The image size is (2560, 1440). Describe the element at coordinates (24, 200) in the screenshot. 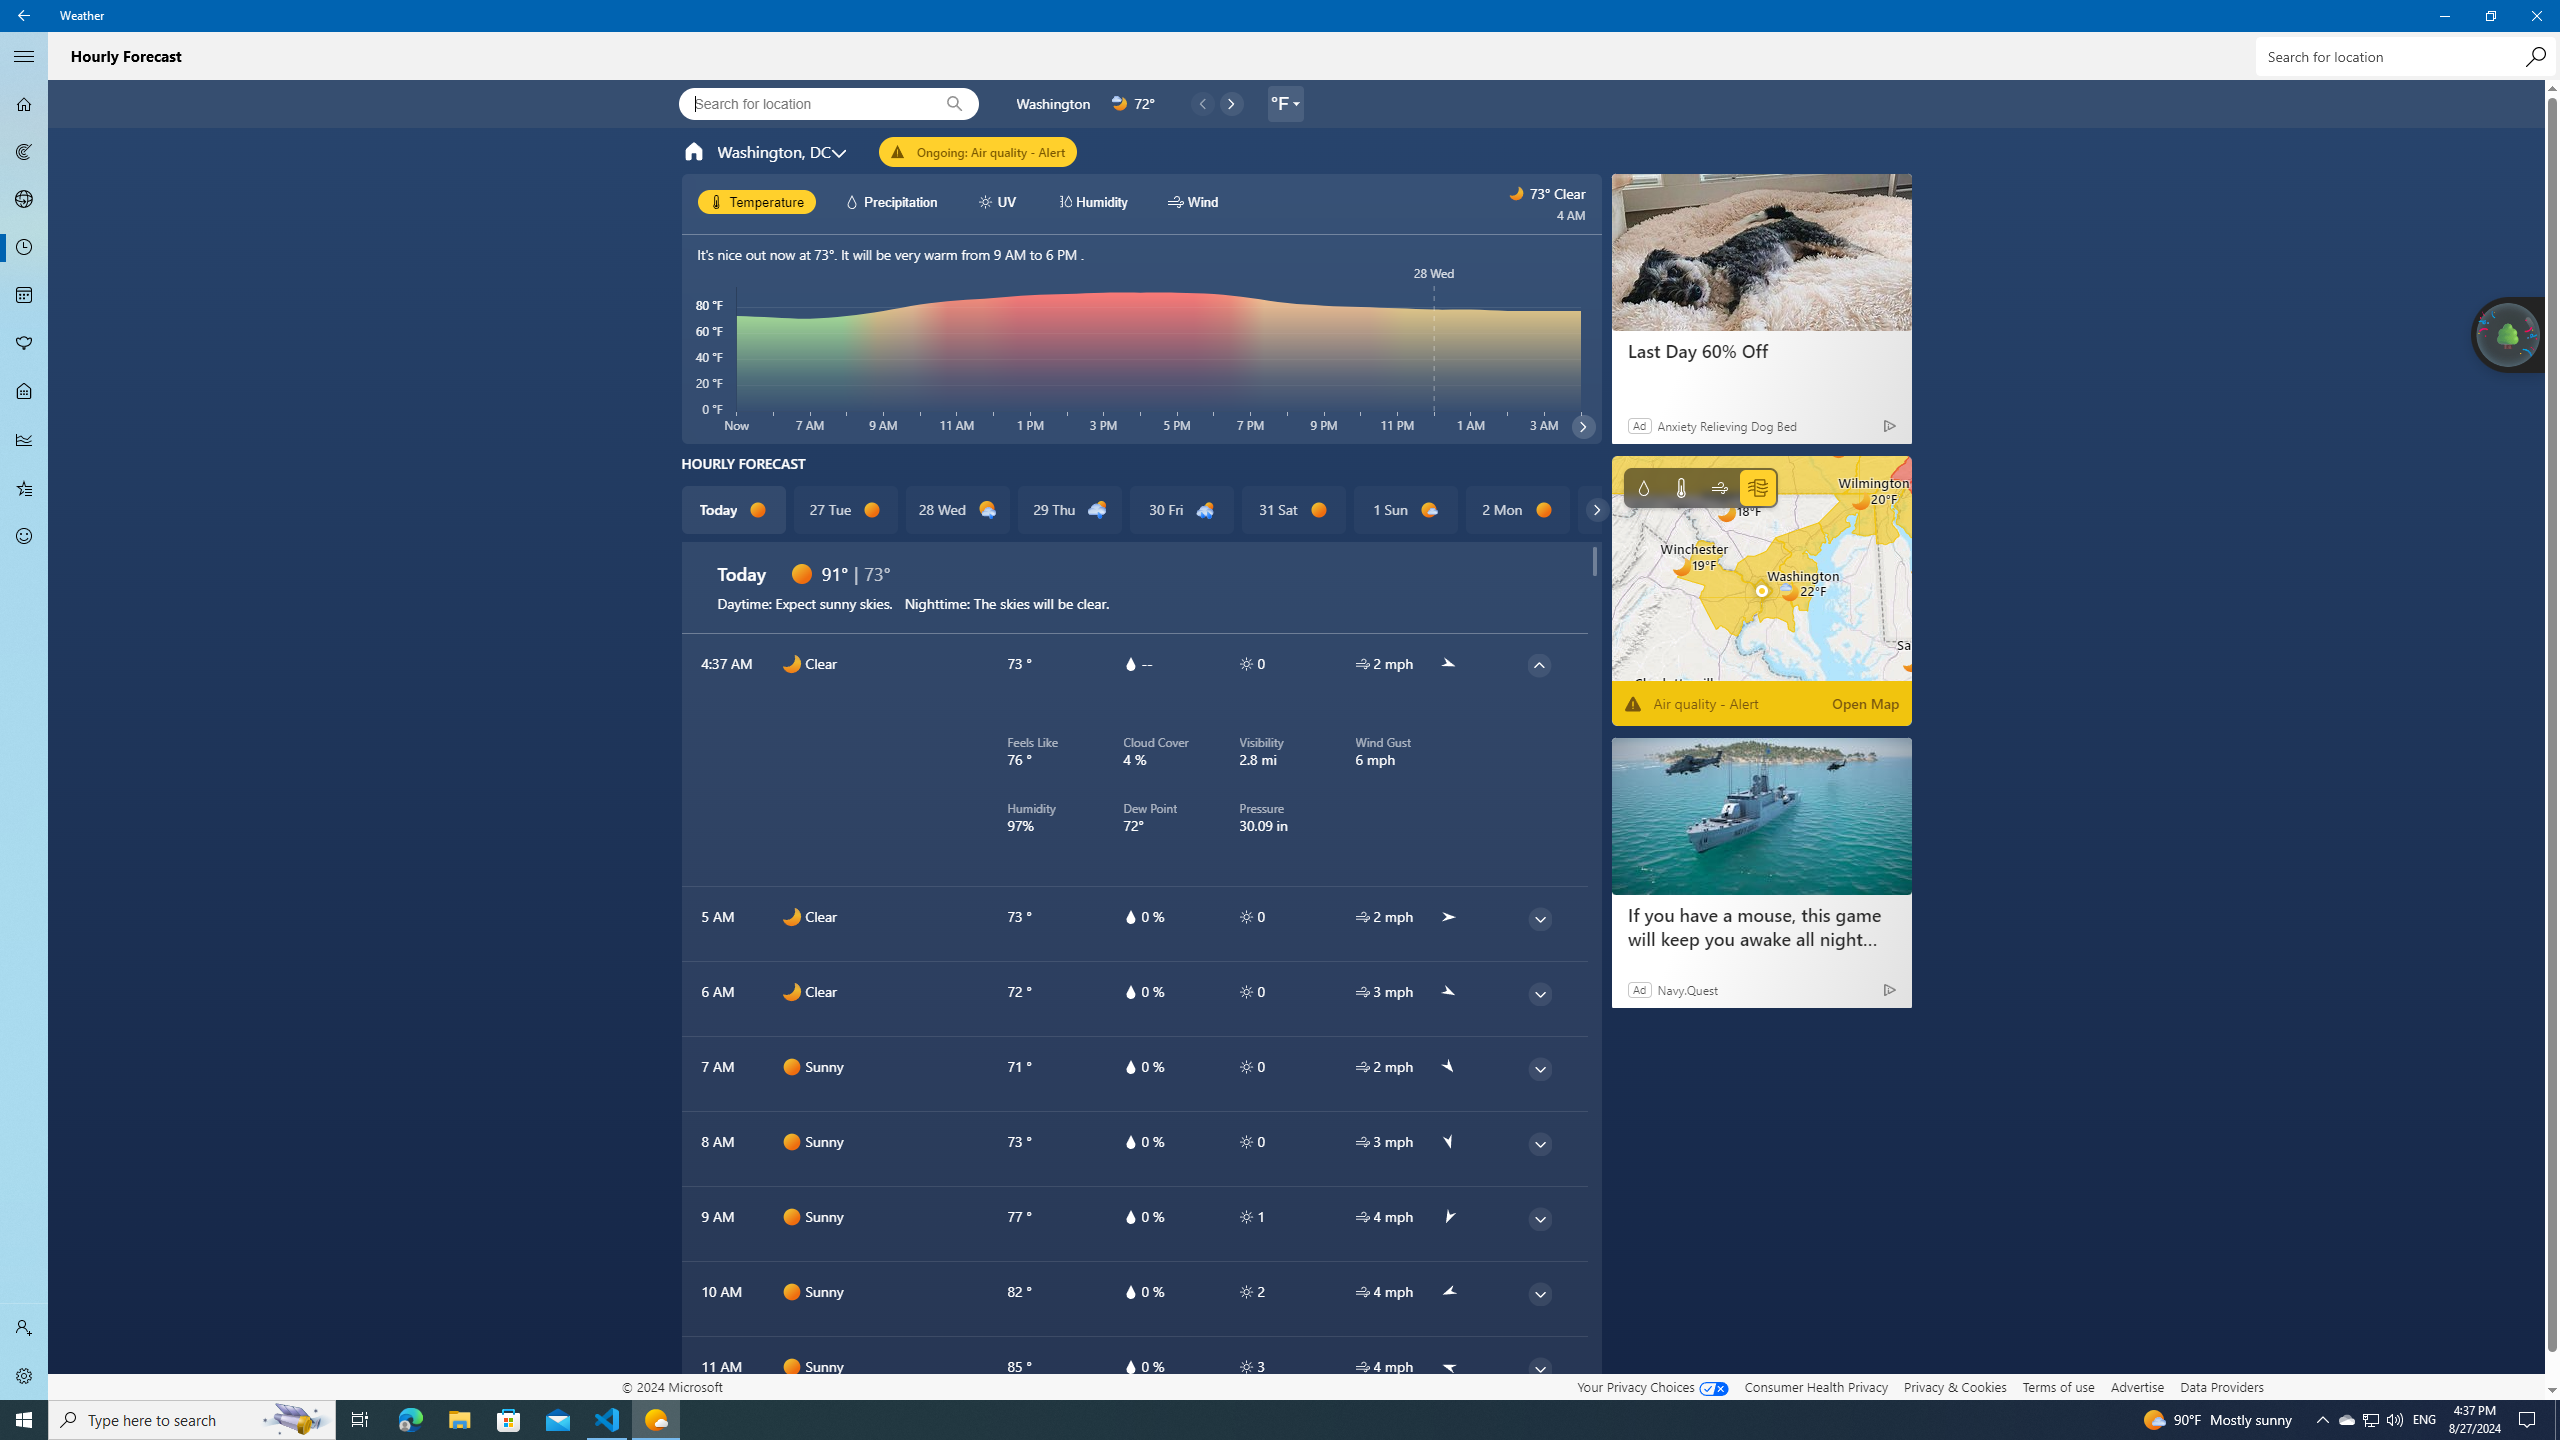

I see `3D Maps - Not Selected` at that location.